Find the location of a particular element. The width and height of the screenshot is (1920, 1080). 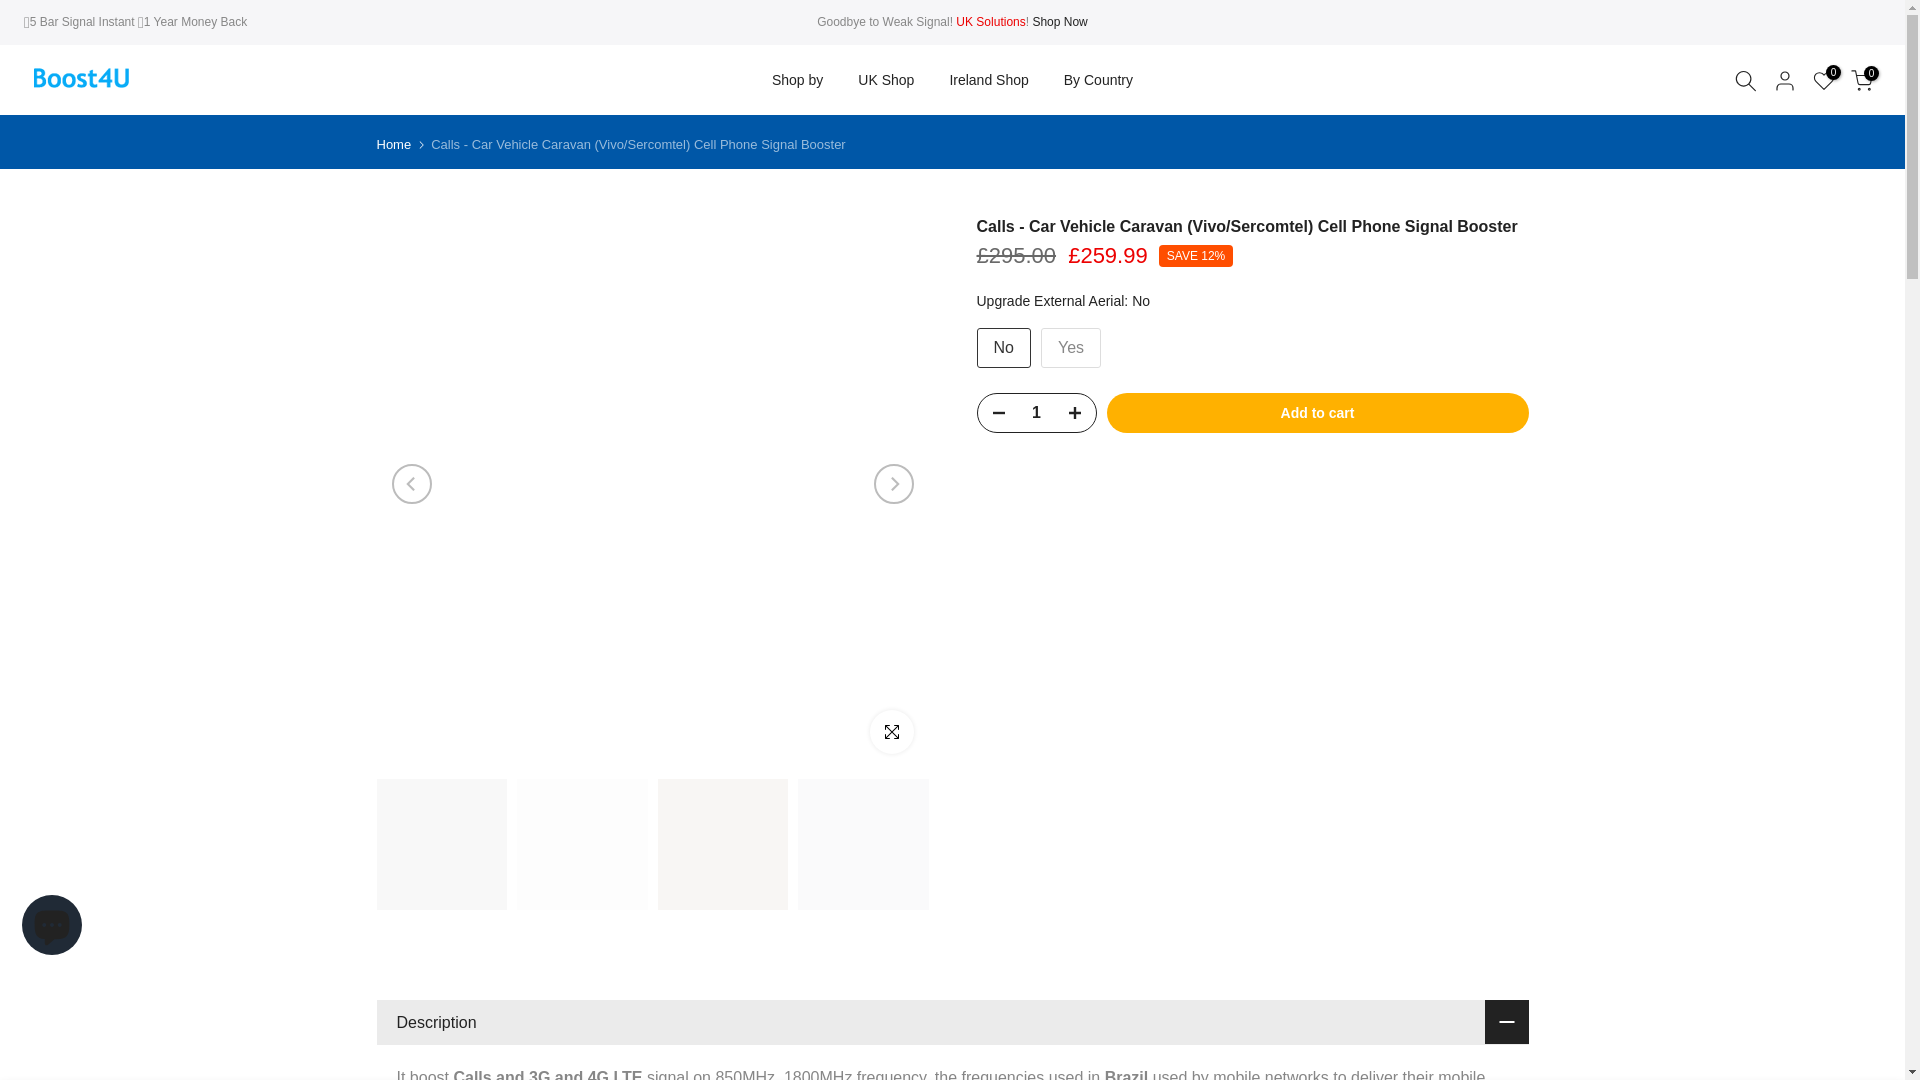

Shop by is located at coordinates (797, 80).